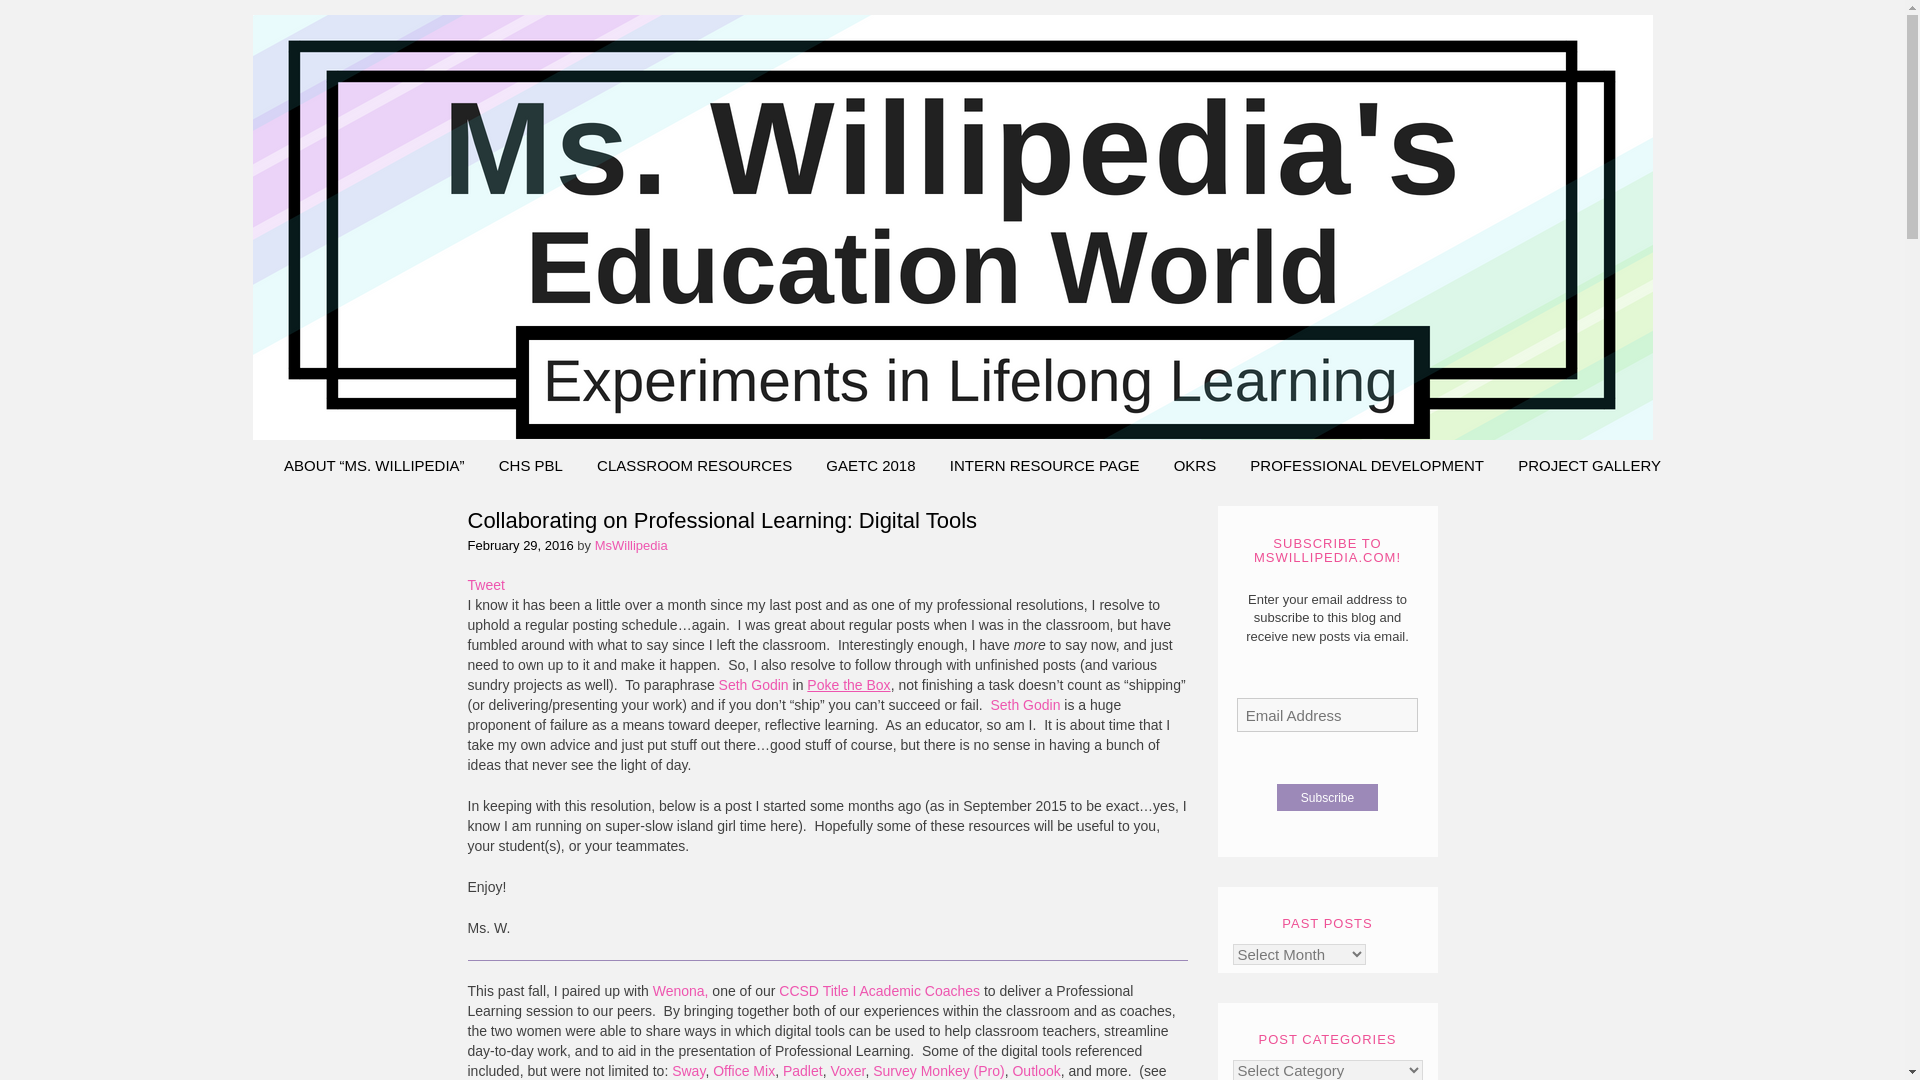 This screenshot has width=1920, height=1080. What do you see at coordinates (694, 465) in the screenshot?
I see `CLASSROOM RESOURCES` at bounding box center [694, 465].